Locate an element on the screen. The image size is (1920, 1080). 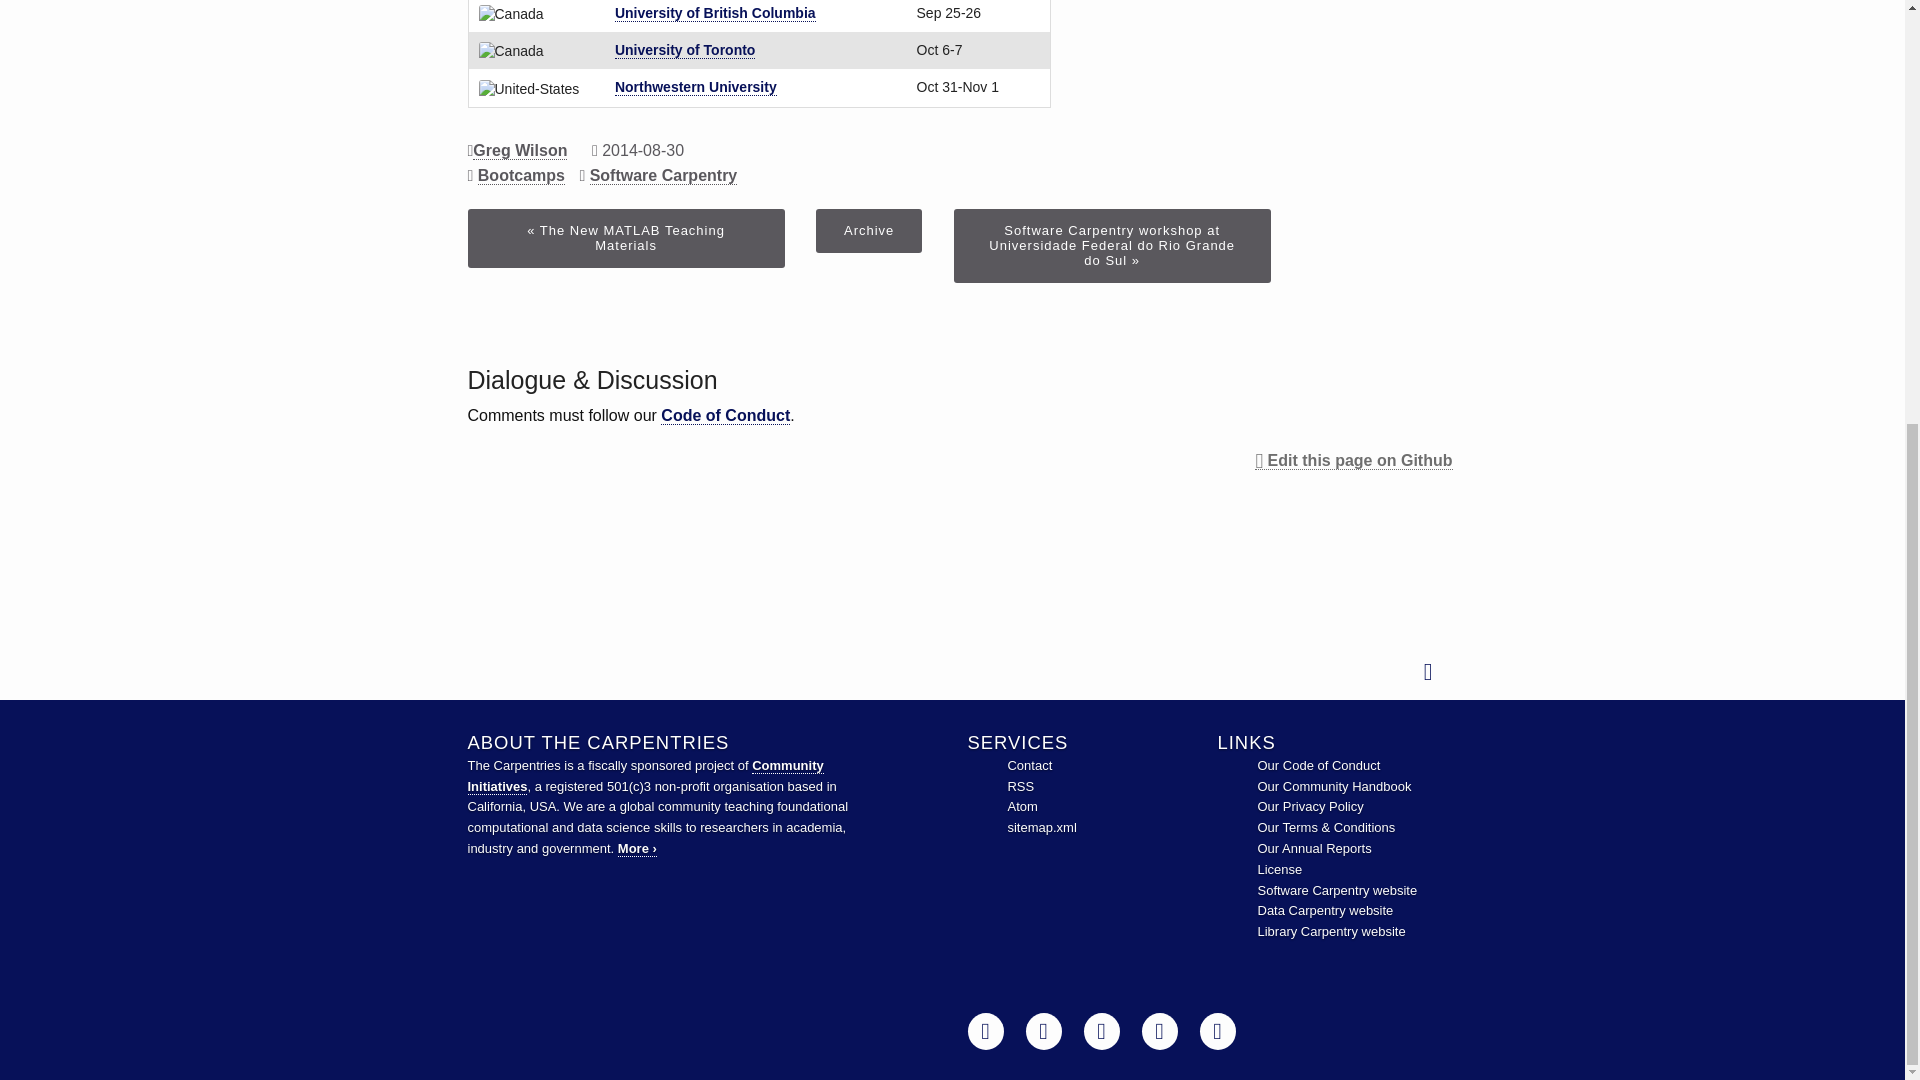
Subscribe to RSS Feed is located at coordinates (1020, 786).